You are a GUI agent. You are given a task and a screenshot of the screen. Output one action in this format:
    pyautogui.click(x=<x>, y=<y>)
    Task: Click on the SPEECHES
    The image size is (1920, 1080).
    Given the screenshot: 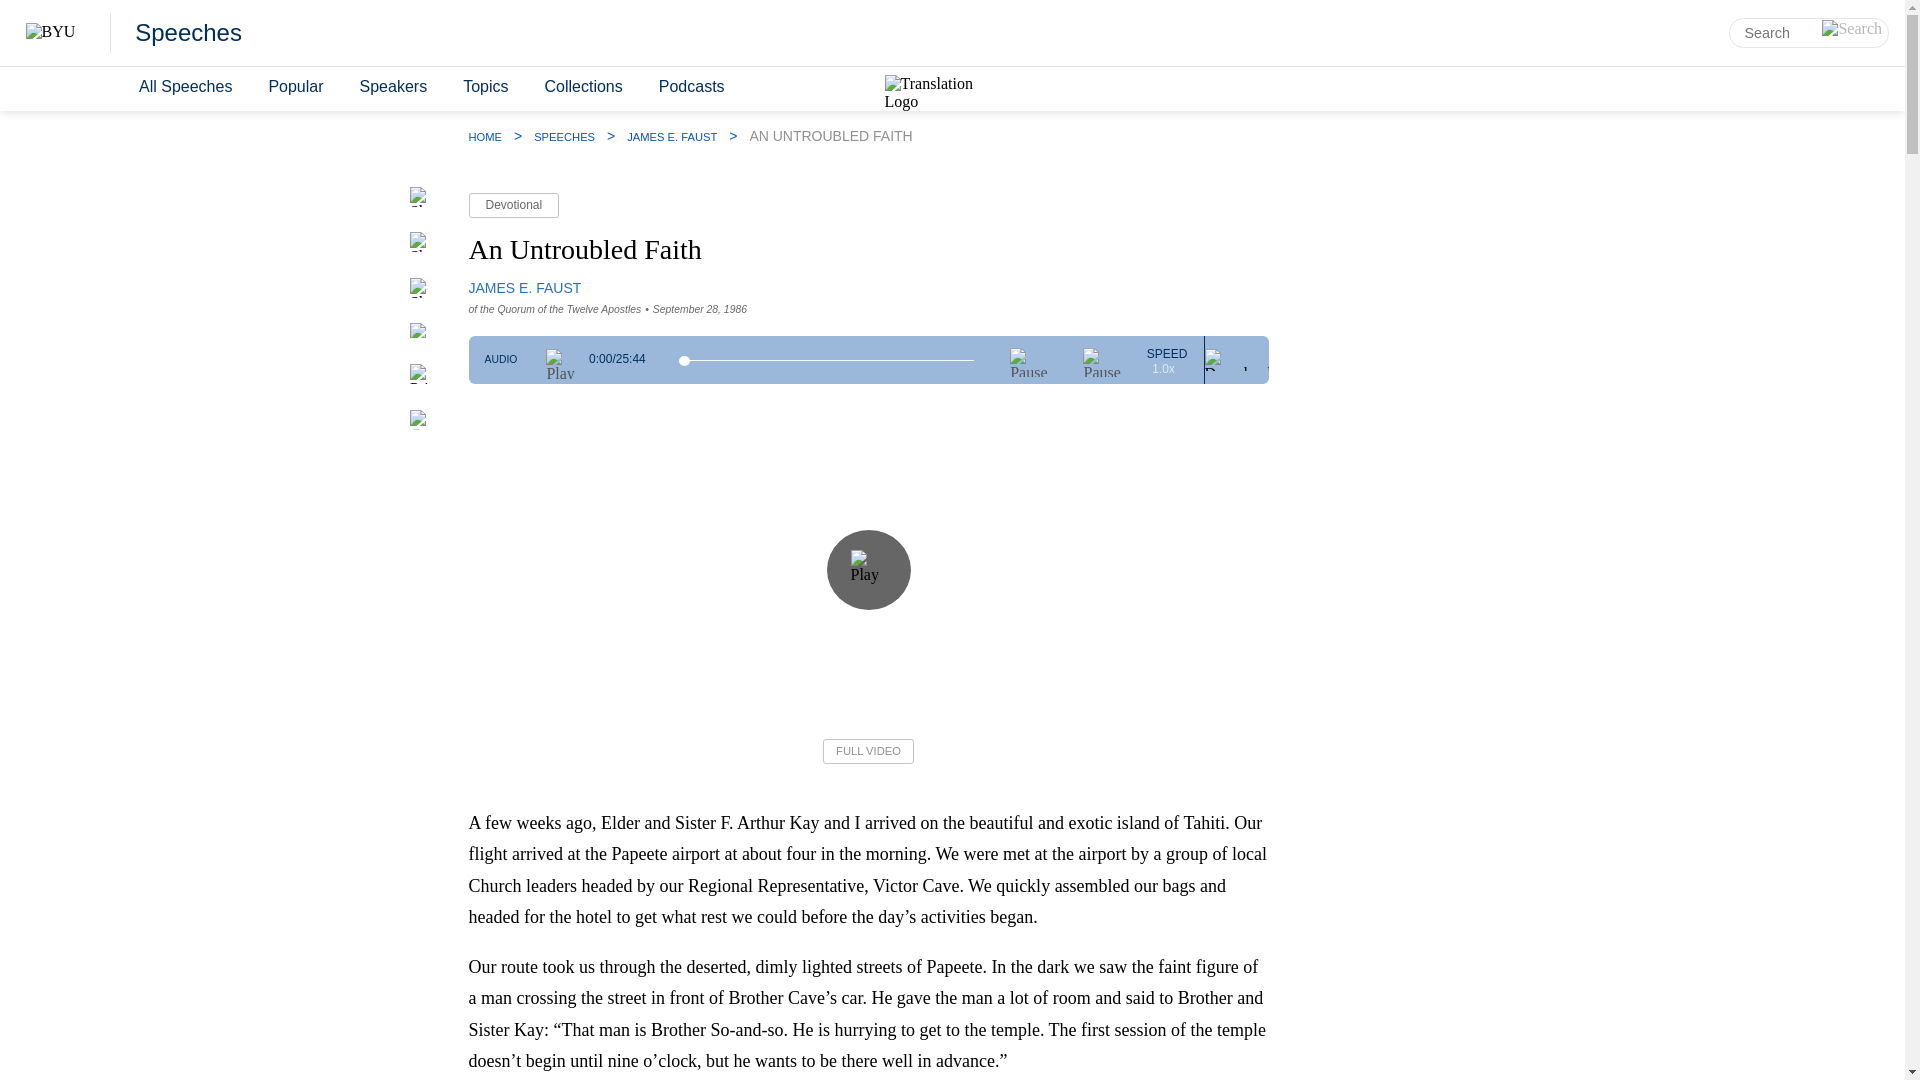 What is the action you would take?
    pyautogui.click(x=564, y=136)
    